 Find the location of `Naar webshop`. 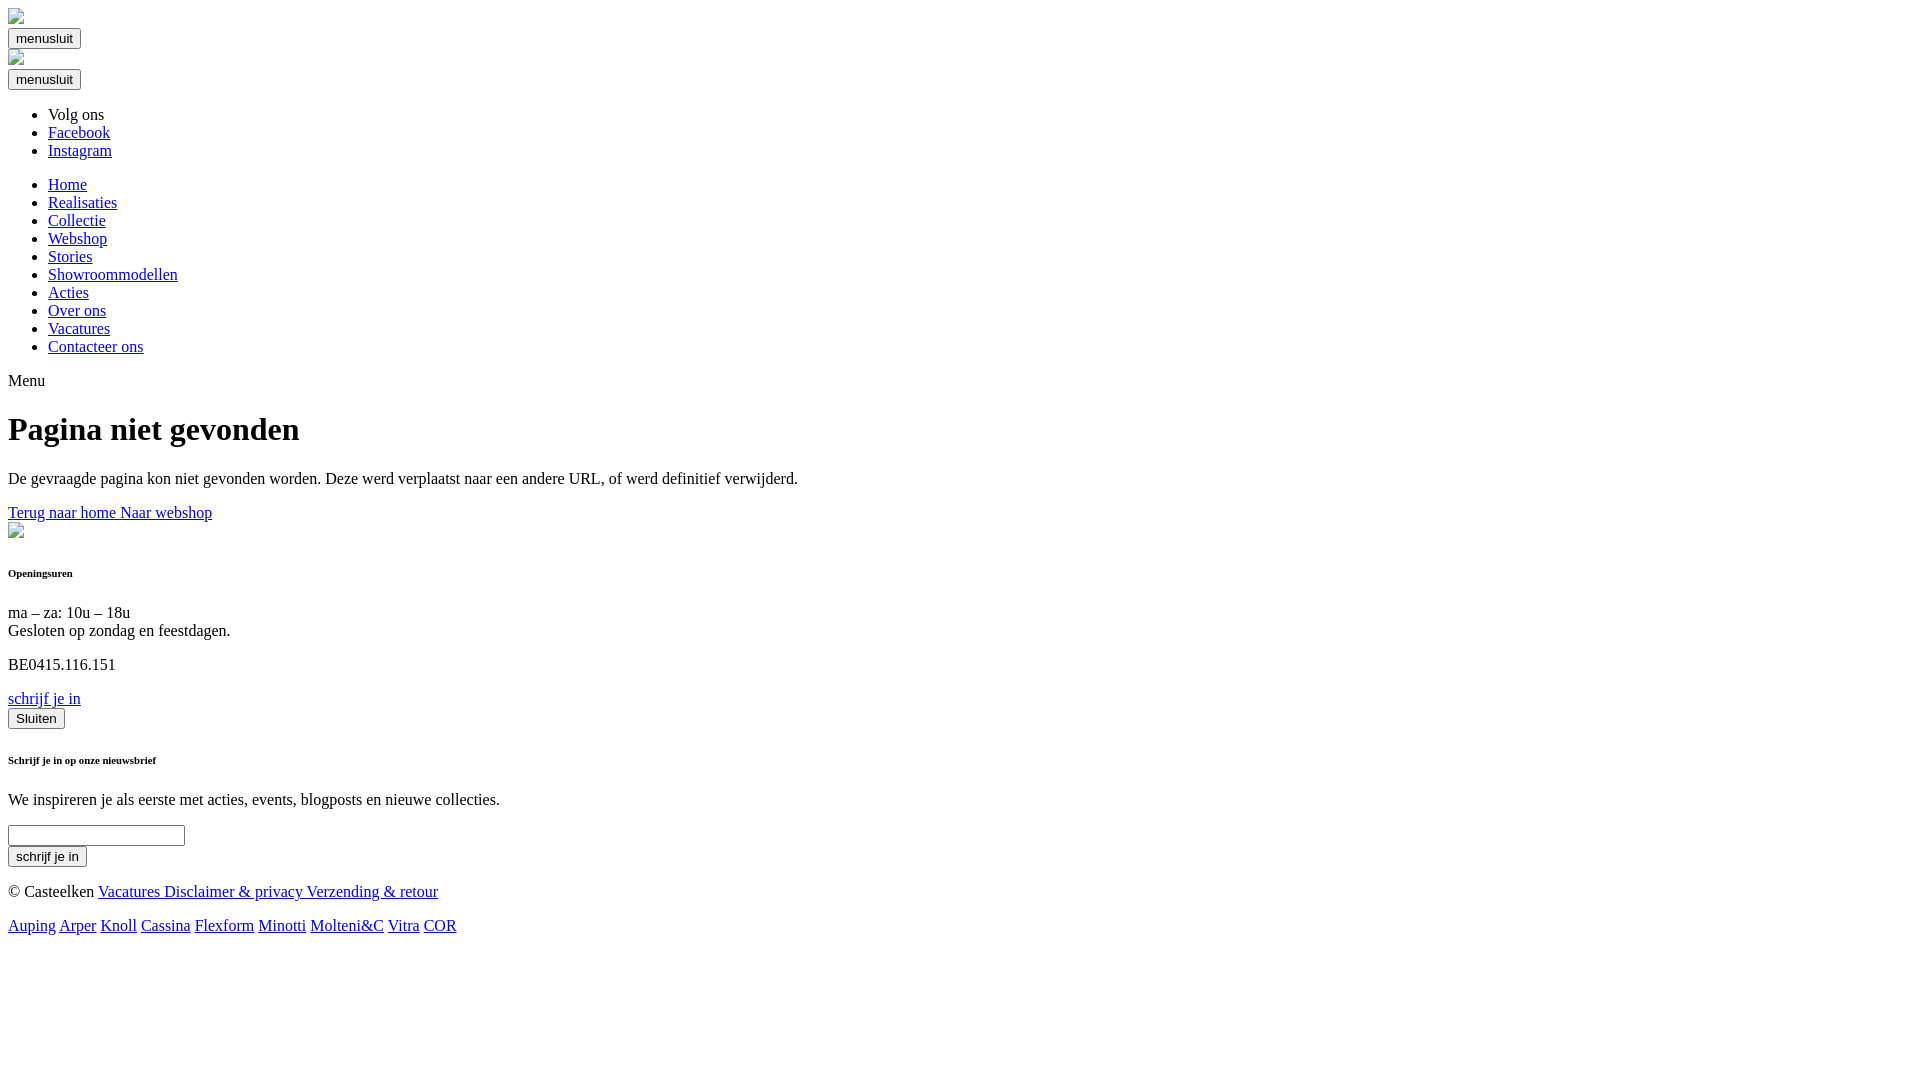

Naar webshop is located at coordinates (166, 512).